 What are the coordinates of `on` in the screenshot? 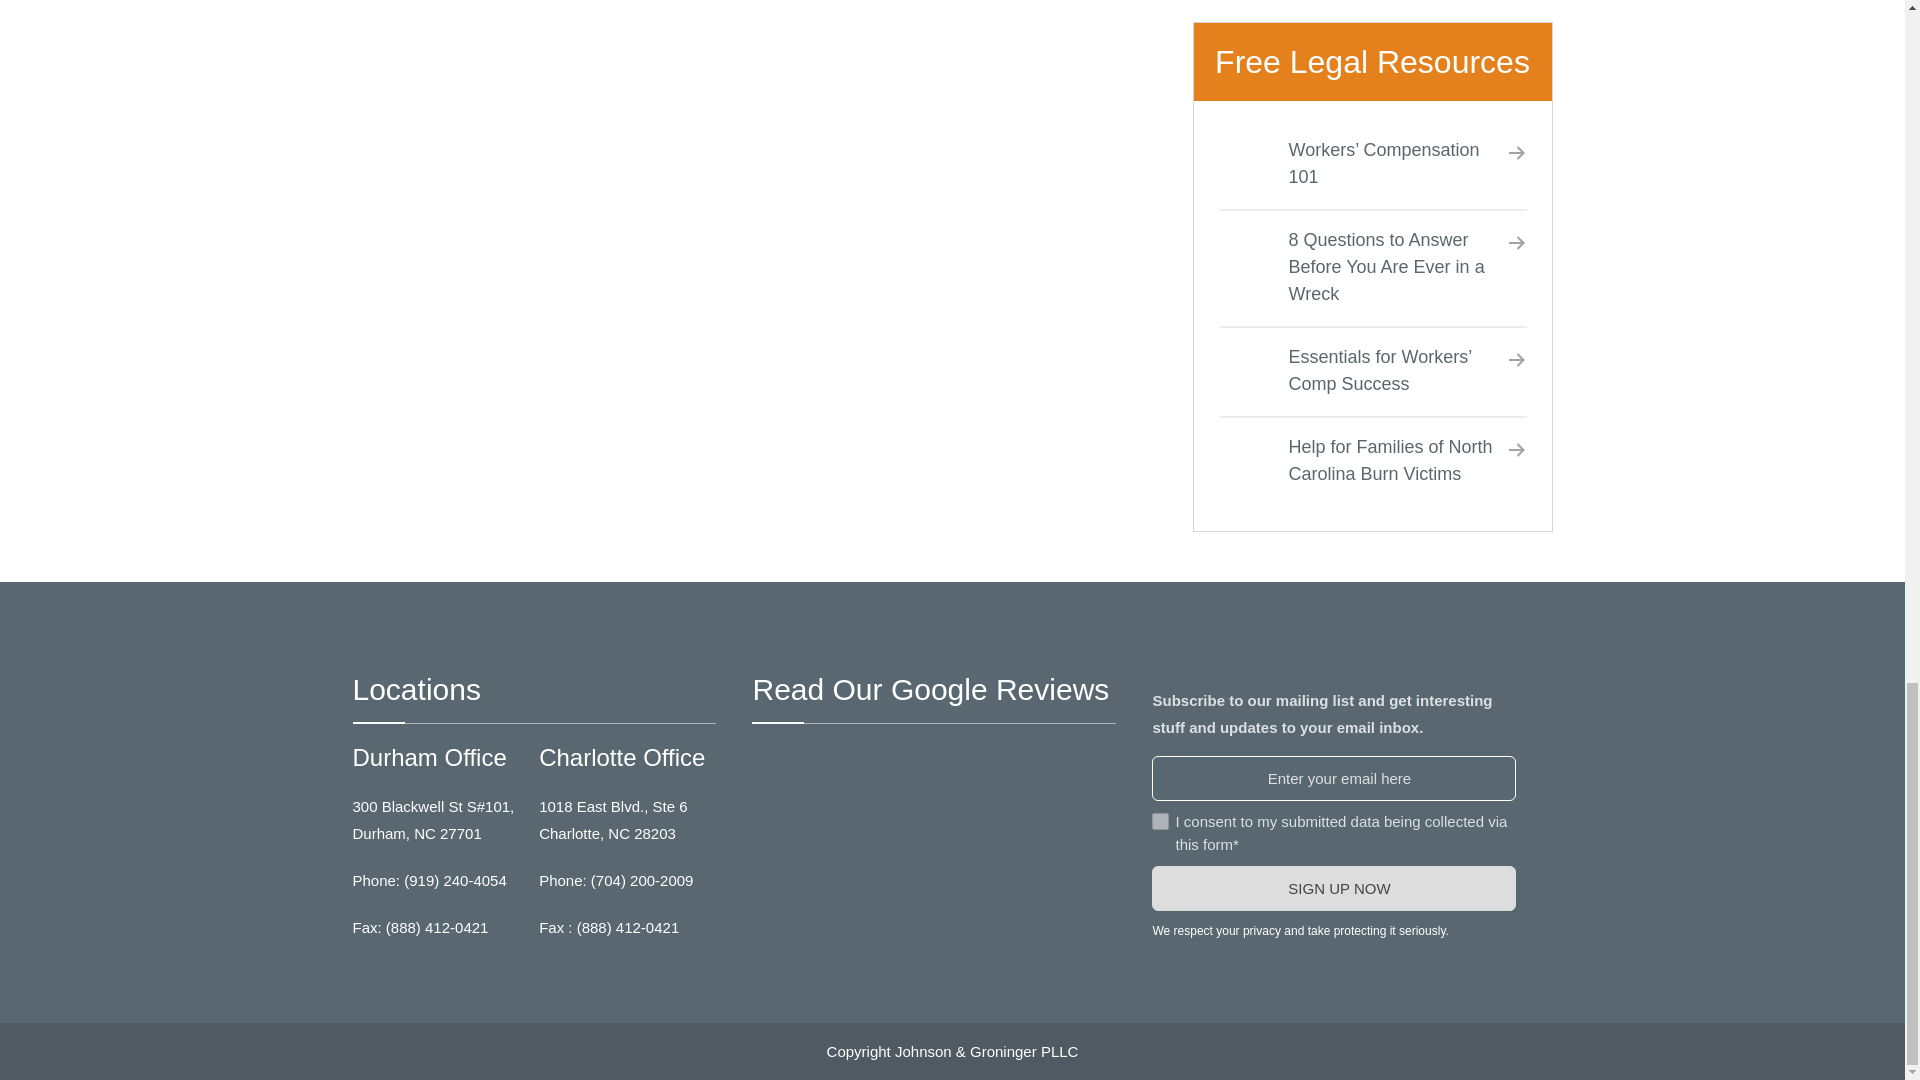 It's located at (1160, 822).